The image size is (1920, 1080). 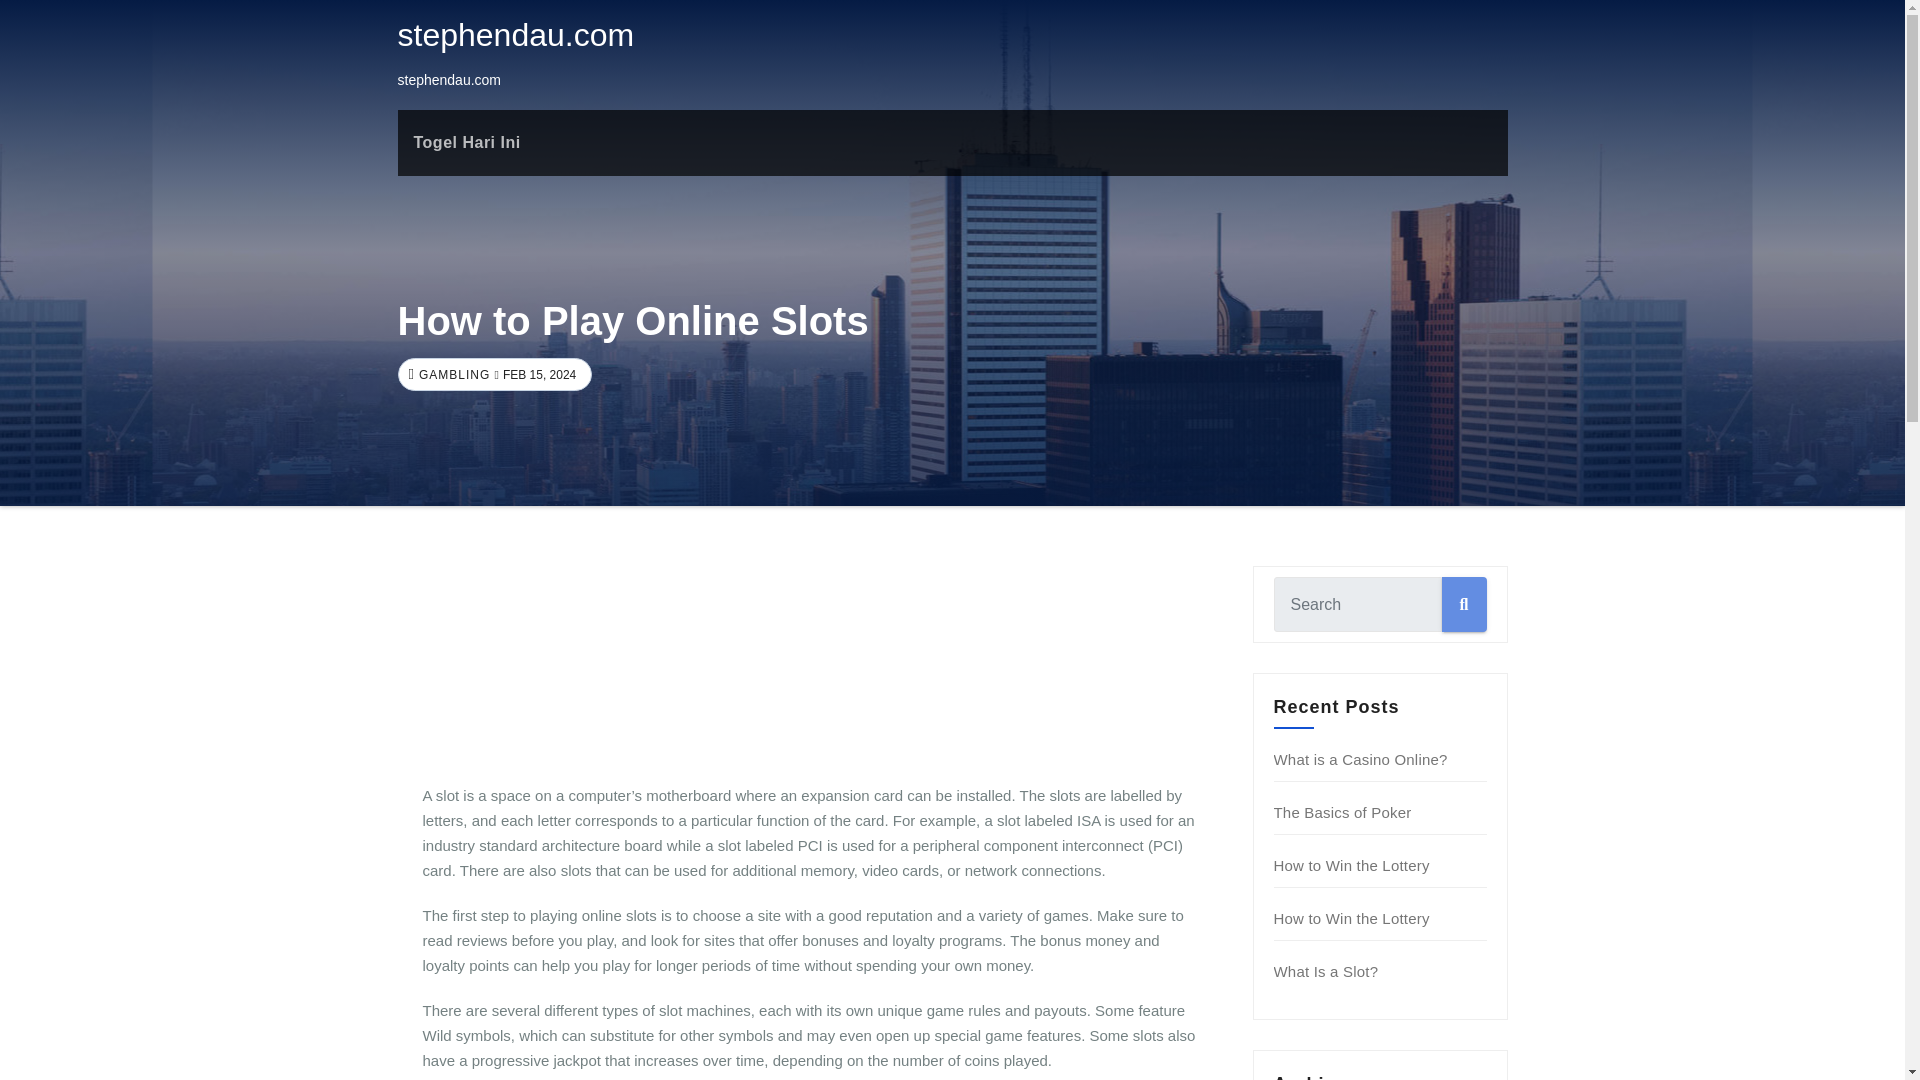 I want to click on Togel Hari Ini, so click(x=467, y=143).